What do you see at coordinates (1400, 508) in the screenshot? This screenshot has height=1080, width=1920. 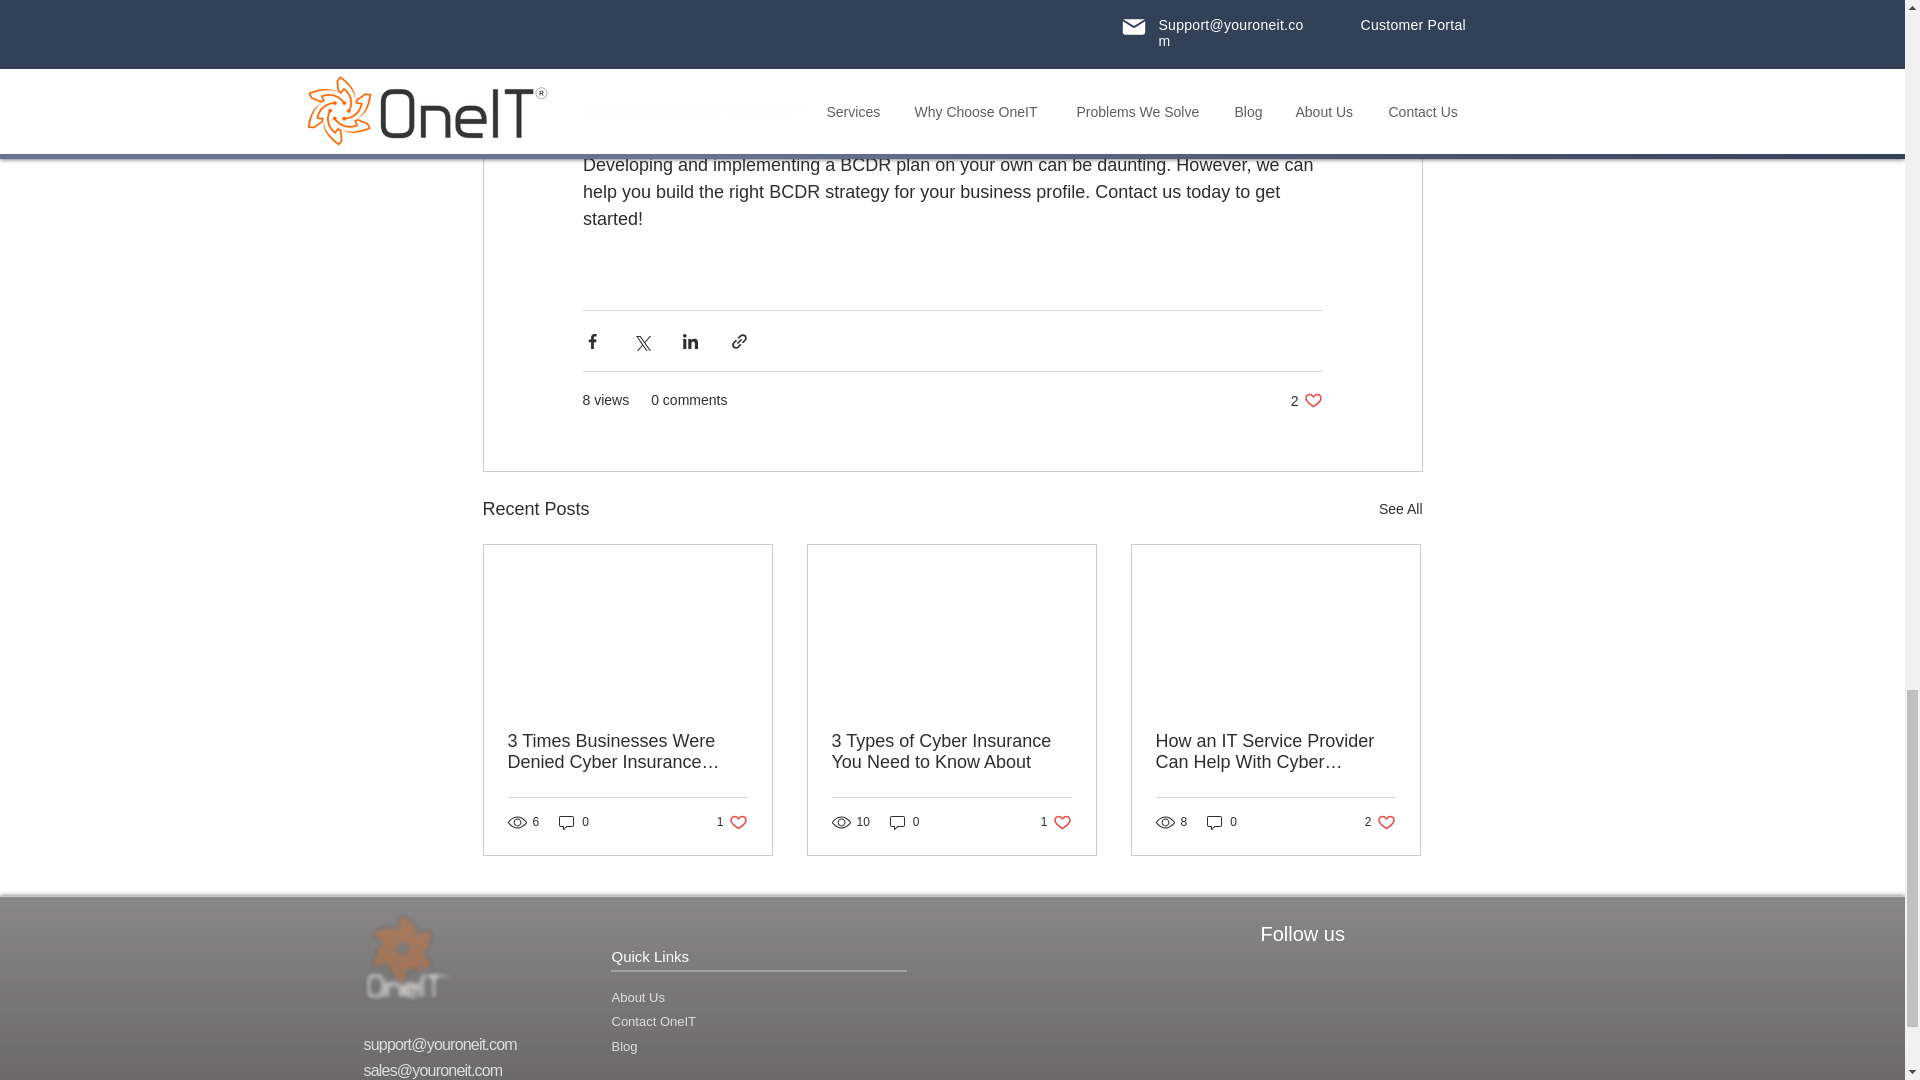 I see `0` at bounding box center [1400, 508].